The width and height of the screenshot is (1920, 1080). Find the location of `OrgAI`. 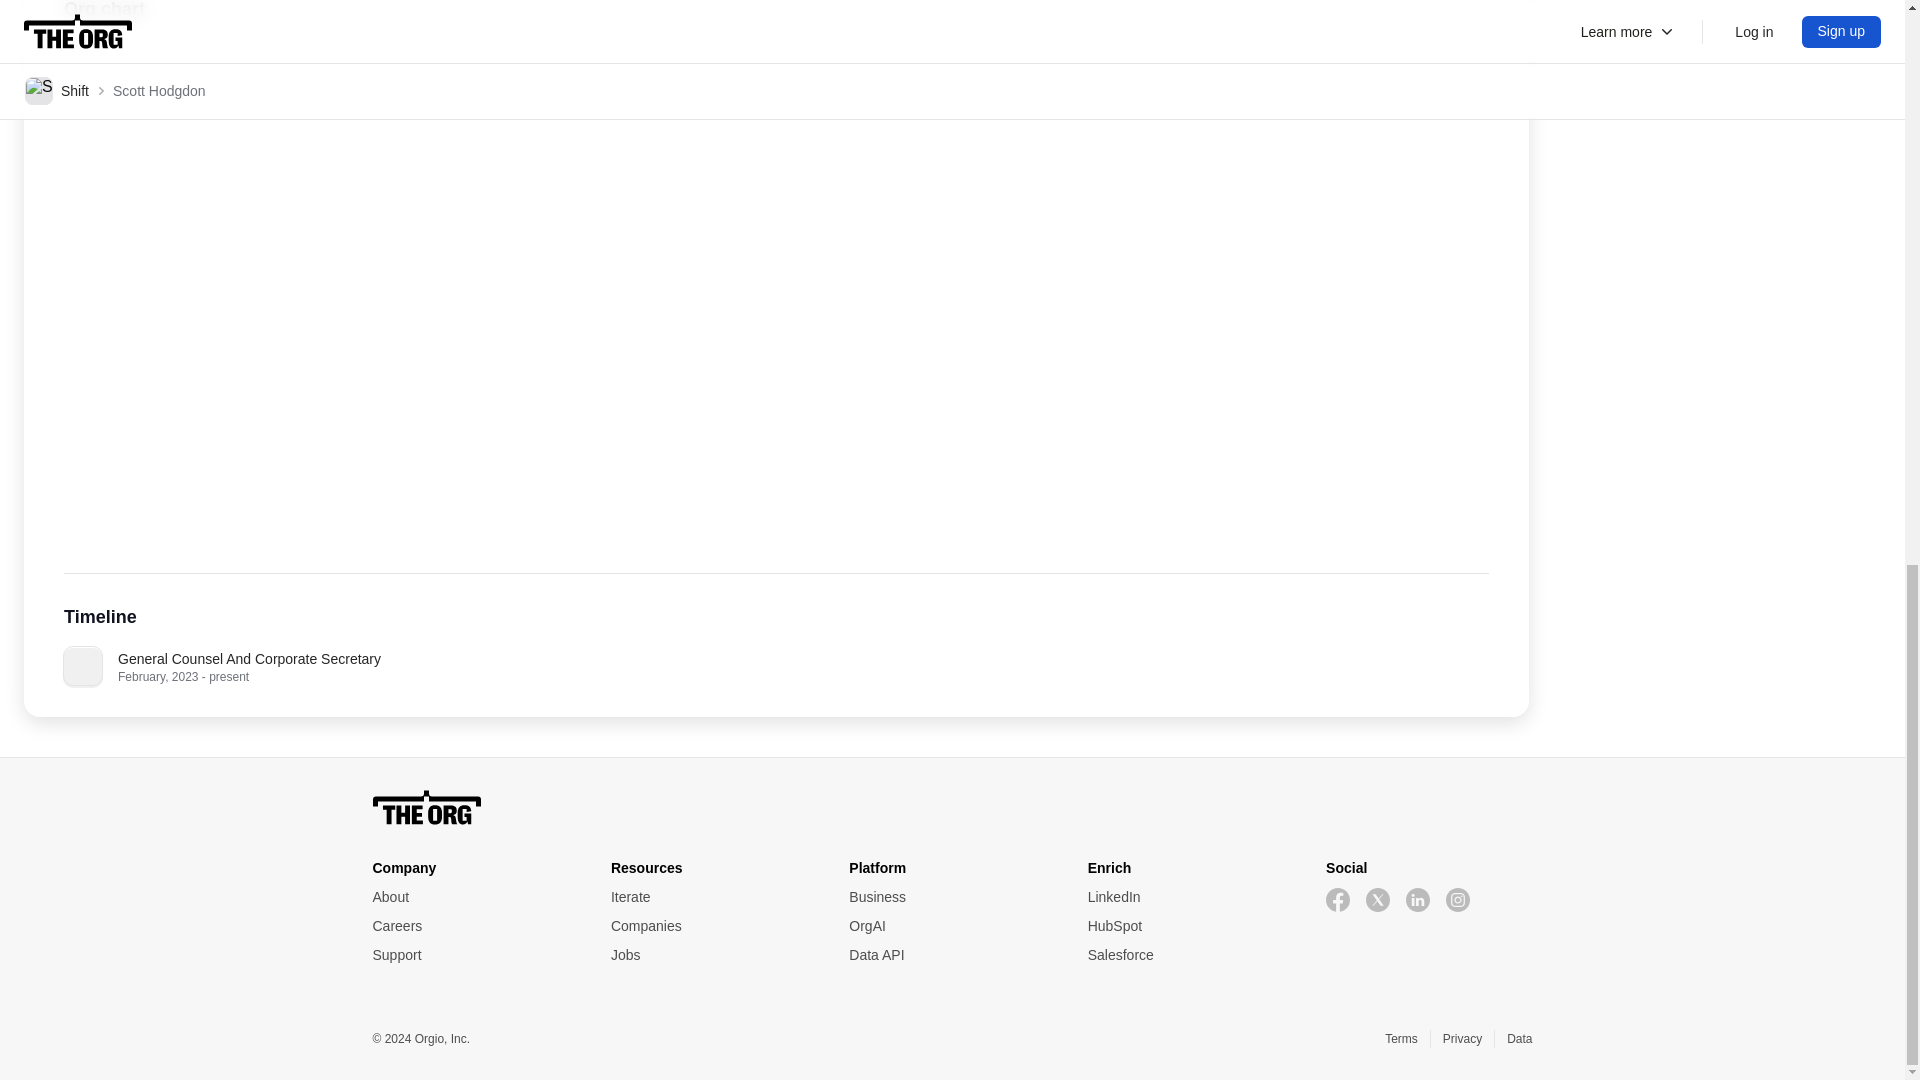

OrgAI is located at coordinates (951, 926).